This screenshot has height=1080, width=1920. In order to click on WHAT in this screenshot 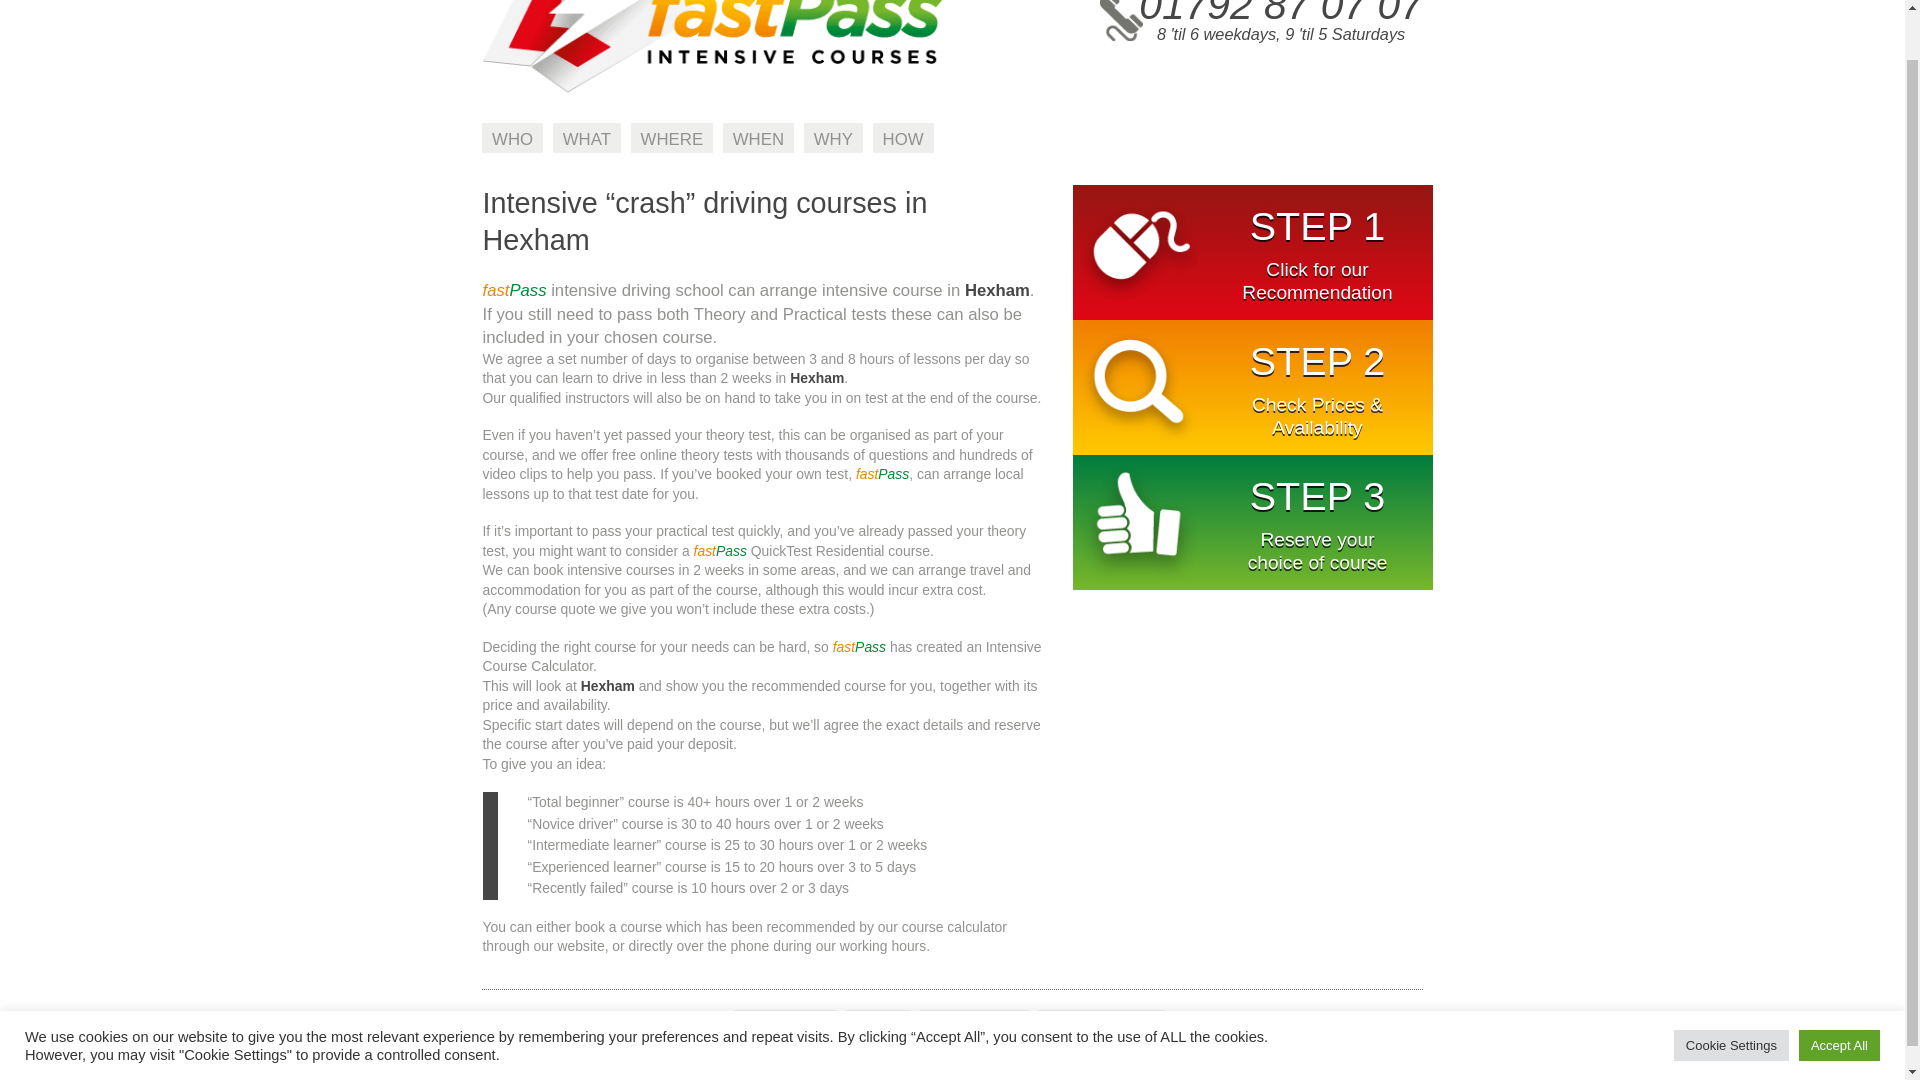, I will do `click(586, 138)`.